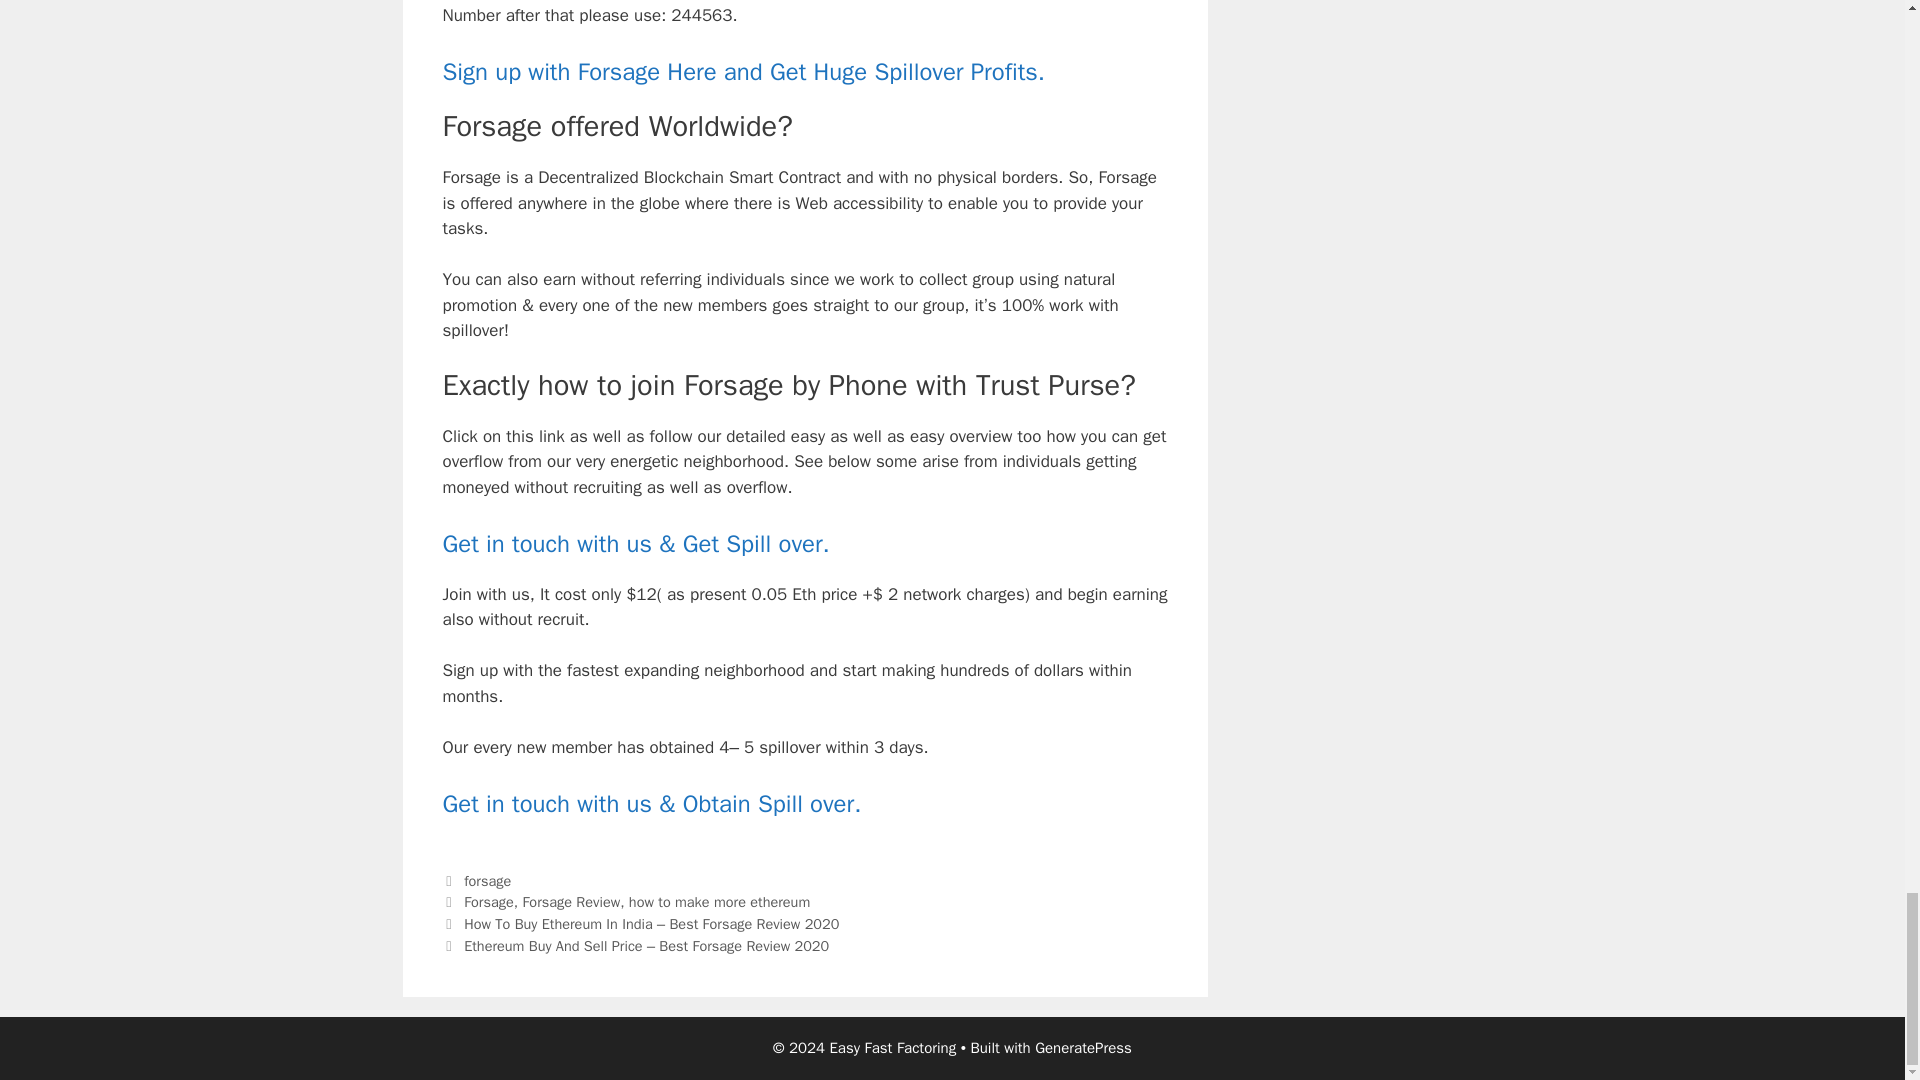 This screenshot has height=1080, width=1920. I want to click on forsage, so click(487, 880).